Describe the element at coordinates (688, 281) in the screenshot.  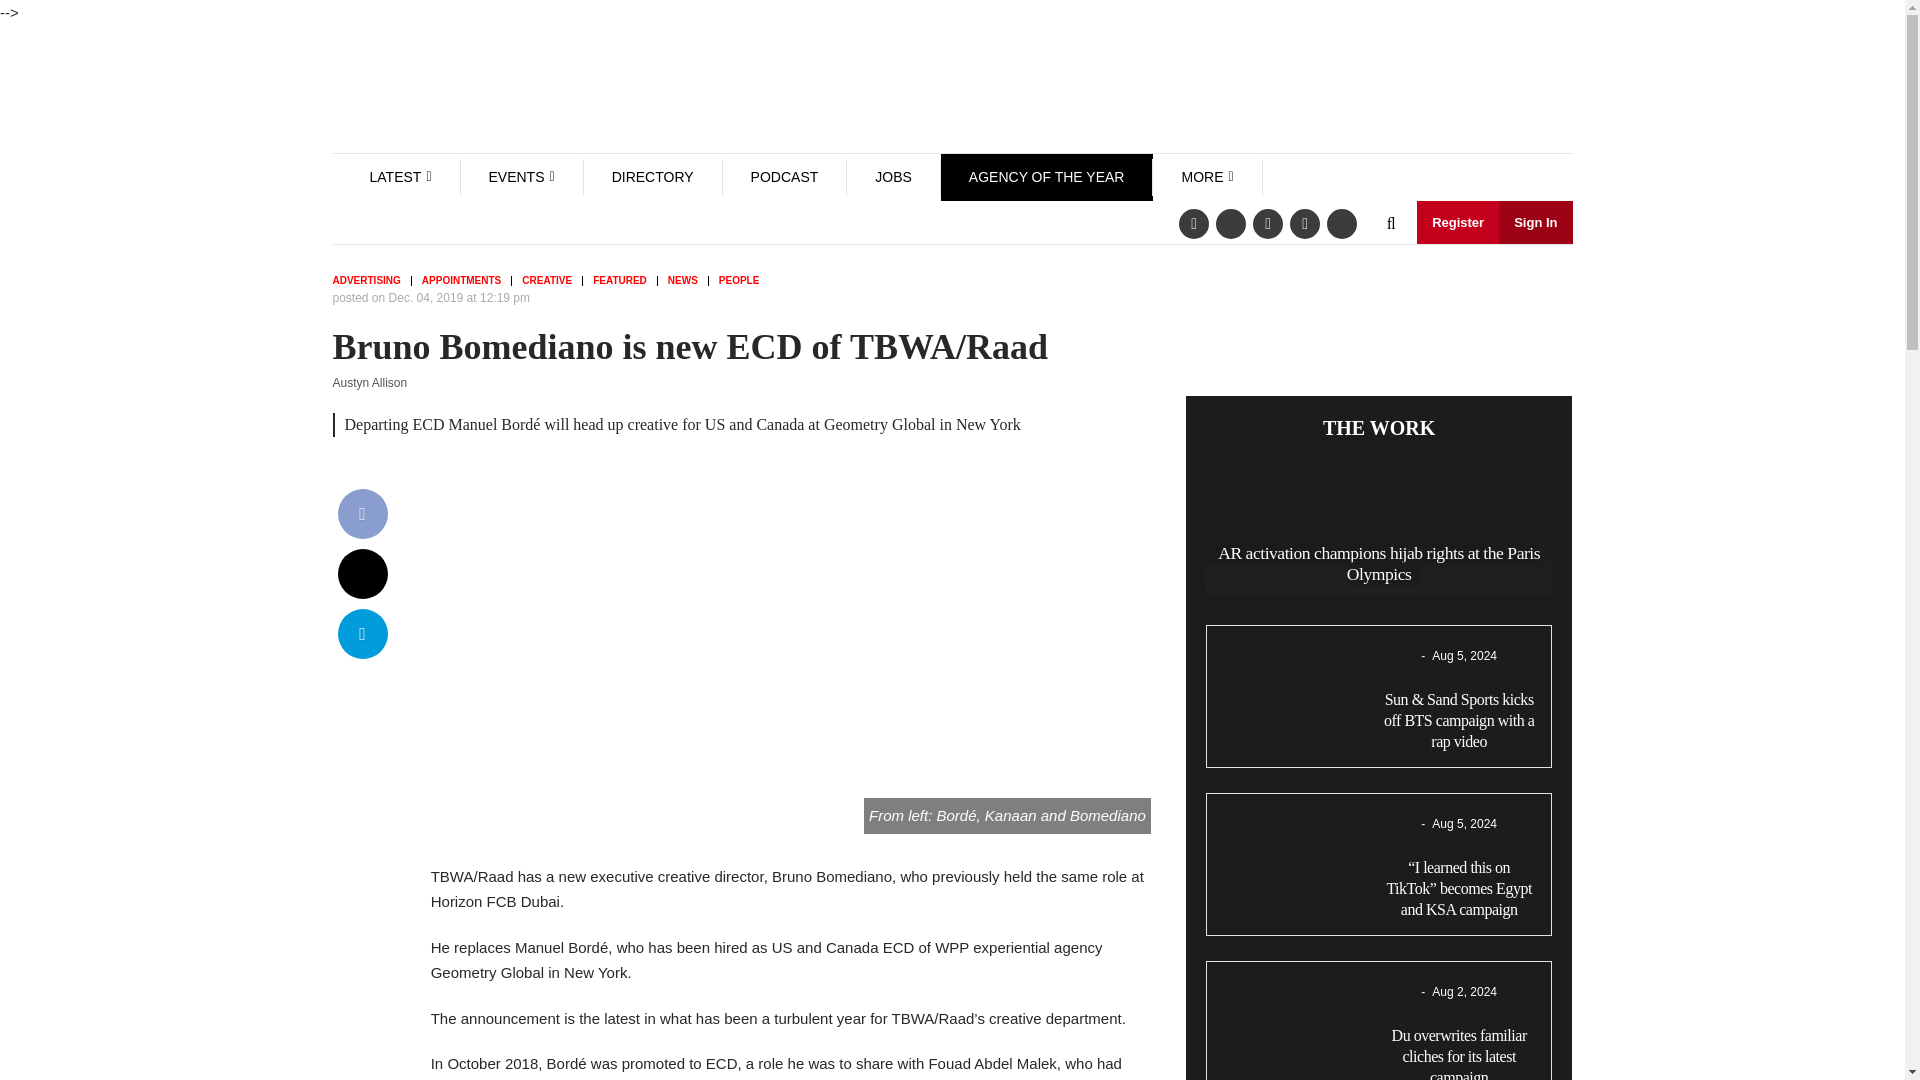
I see `News` at that location.